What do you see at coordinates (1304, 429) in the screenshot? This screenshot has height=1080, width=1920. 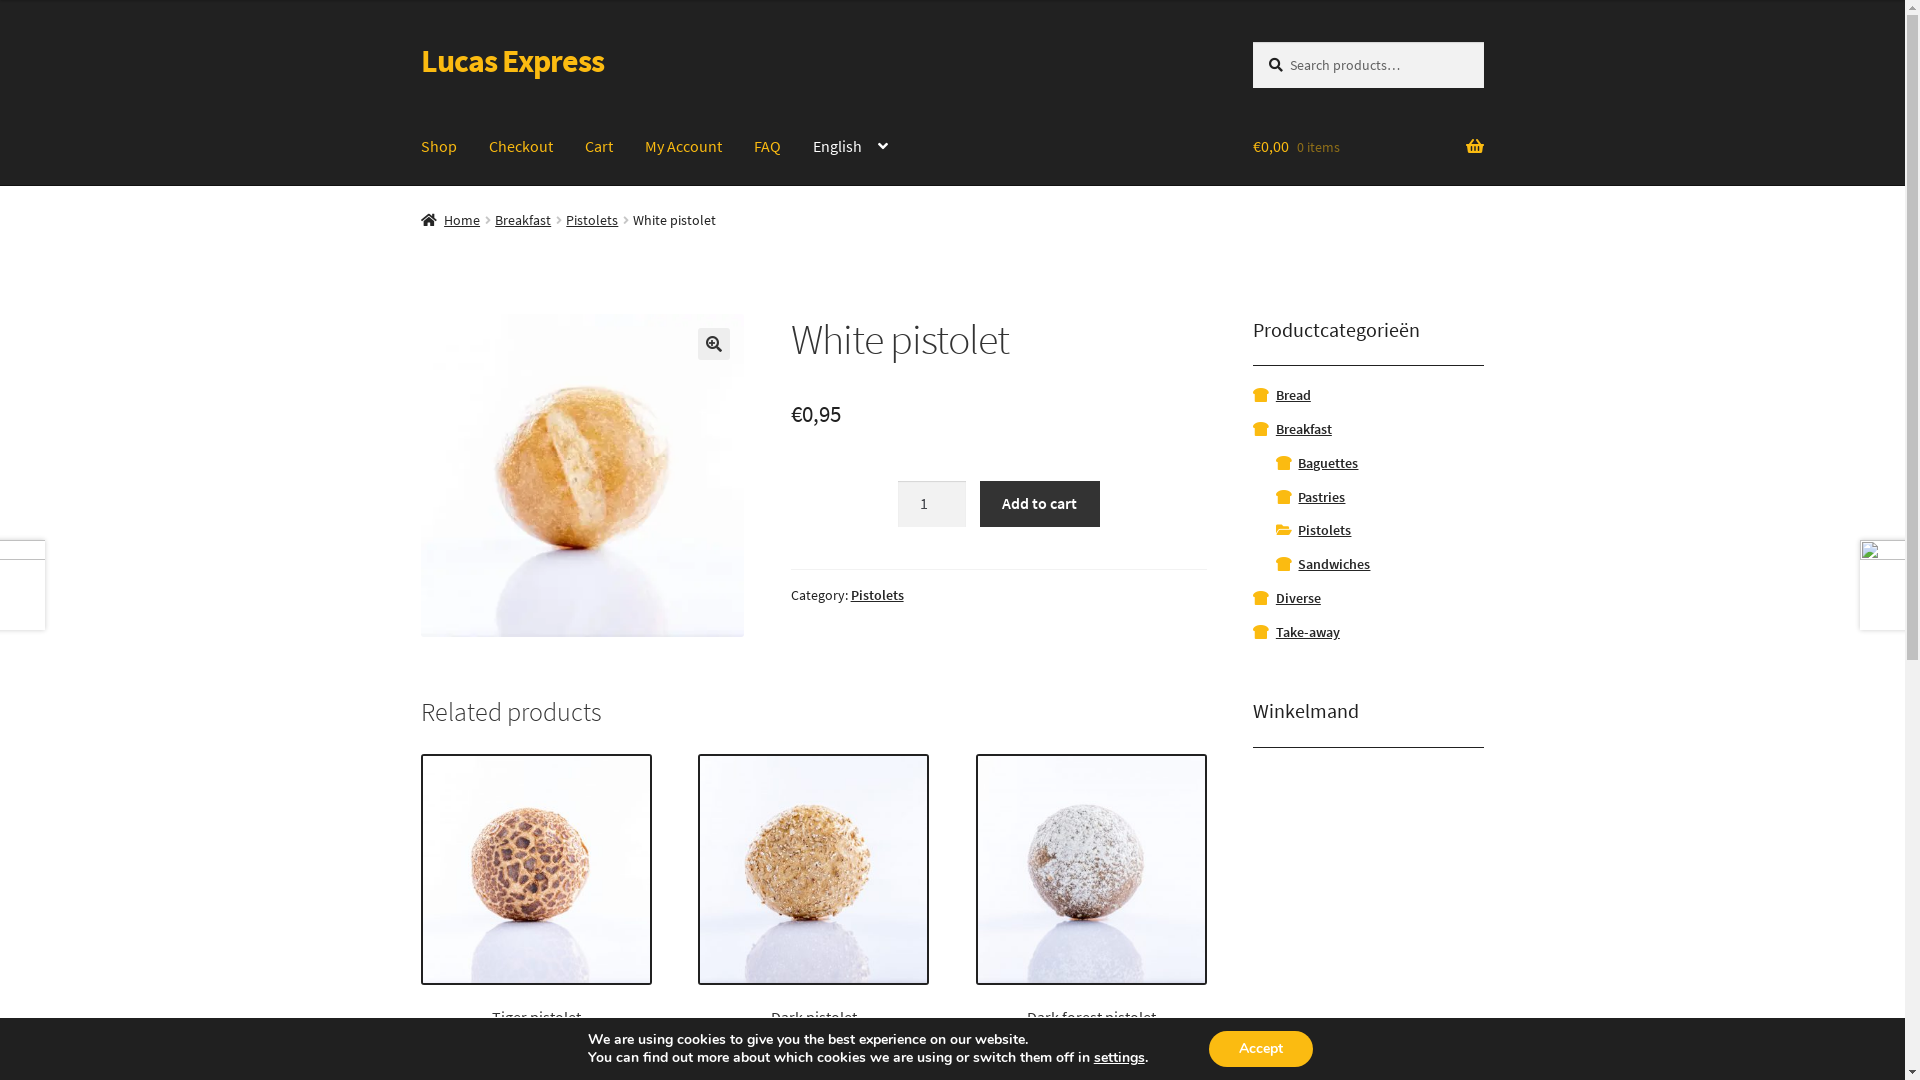 I see `Breakfast` at bounding box center [1304, 429].